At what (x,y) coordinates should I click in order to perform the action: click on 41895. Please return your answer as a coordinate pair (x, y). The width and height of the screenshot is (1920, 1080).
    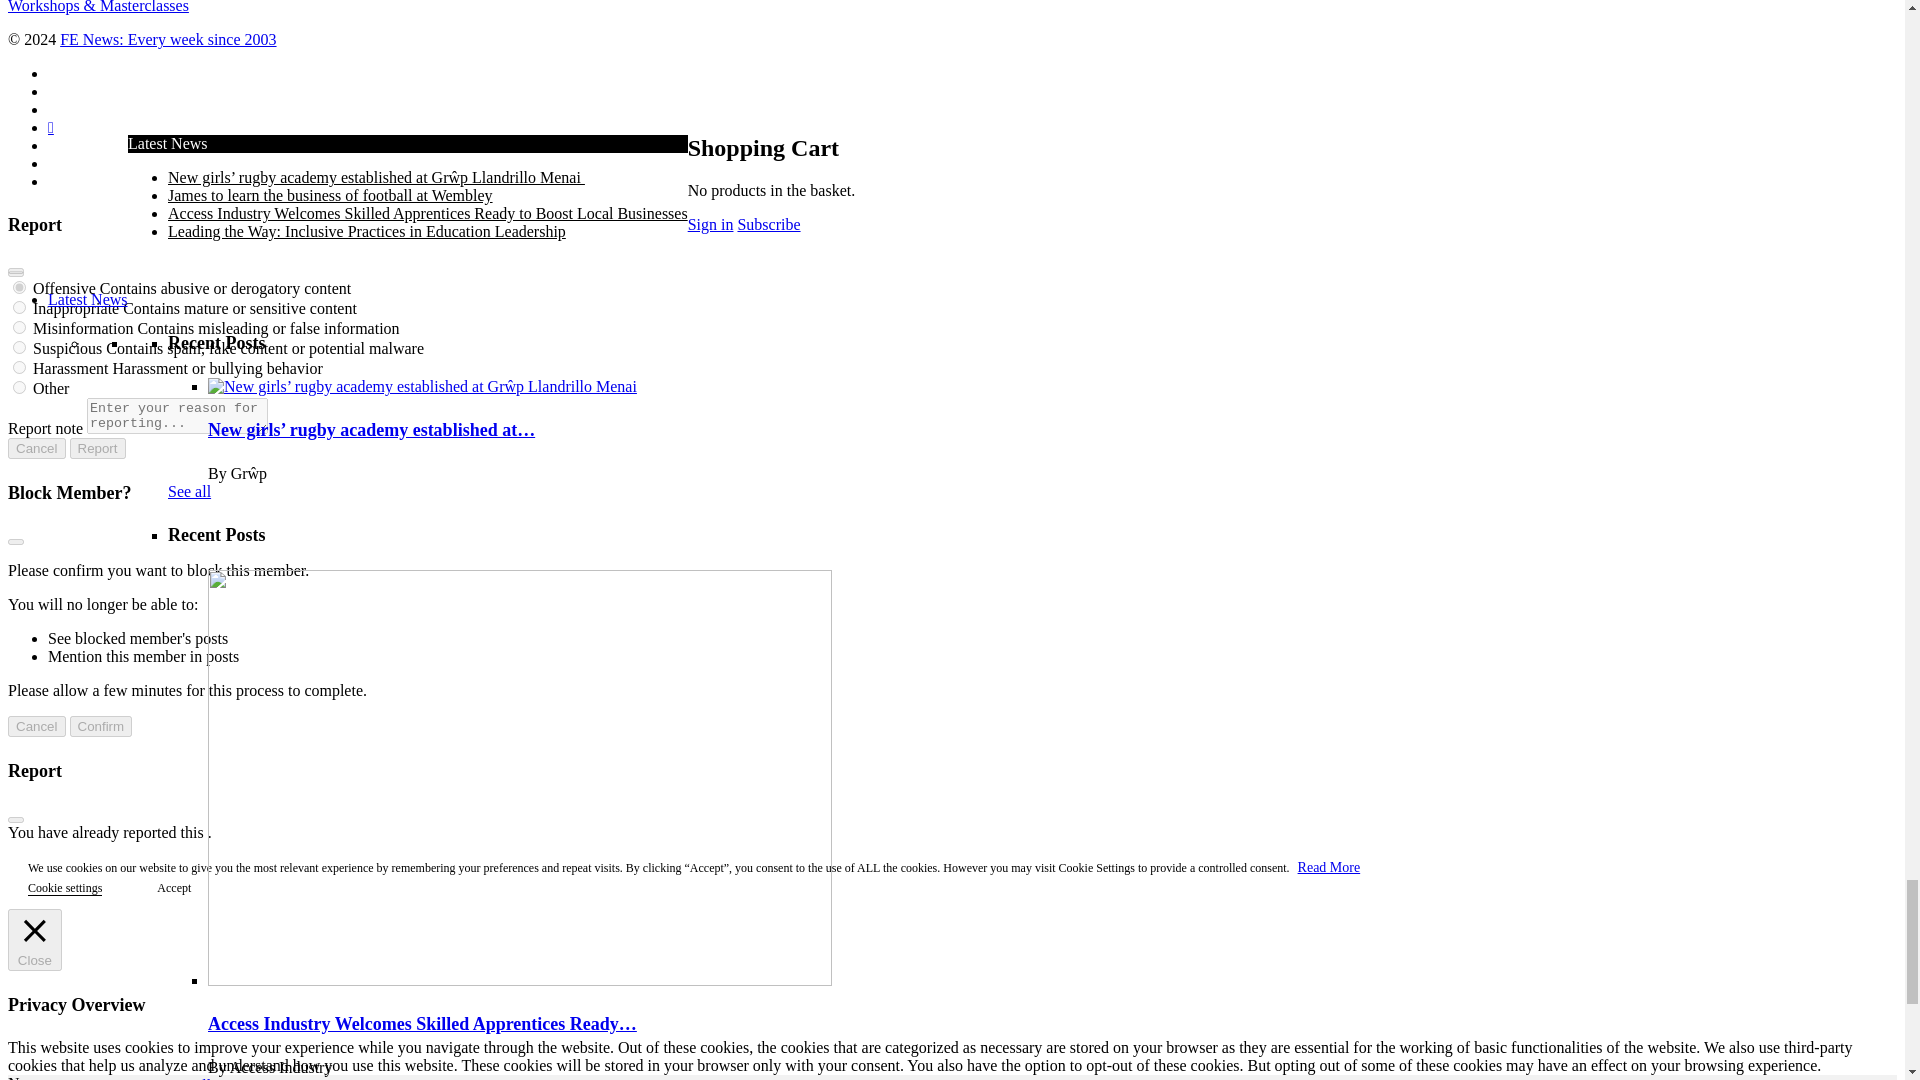
    Looking at the image, I should click on (20, 308).